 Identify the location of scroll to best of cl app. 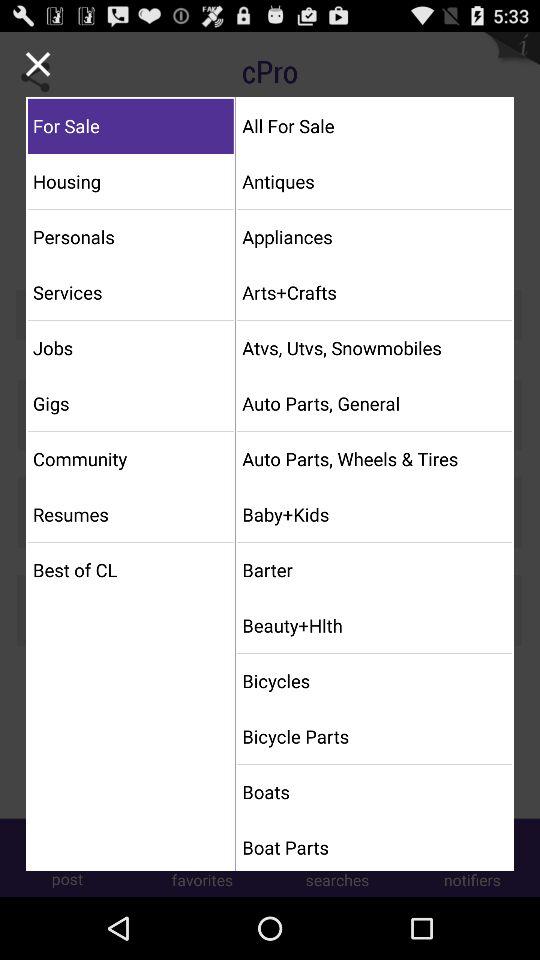
(130, 570).